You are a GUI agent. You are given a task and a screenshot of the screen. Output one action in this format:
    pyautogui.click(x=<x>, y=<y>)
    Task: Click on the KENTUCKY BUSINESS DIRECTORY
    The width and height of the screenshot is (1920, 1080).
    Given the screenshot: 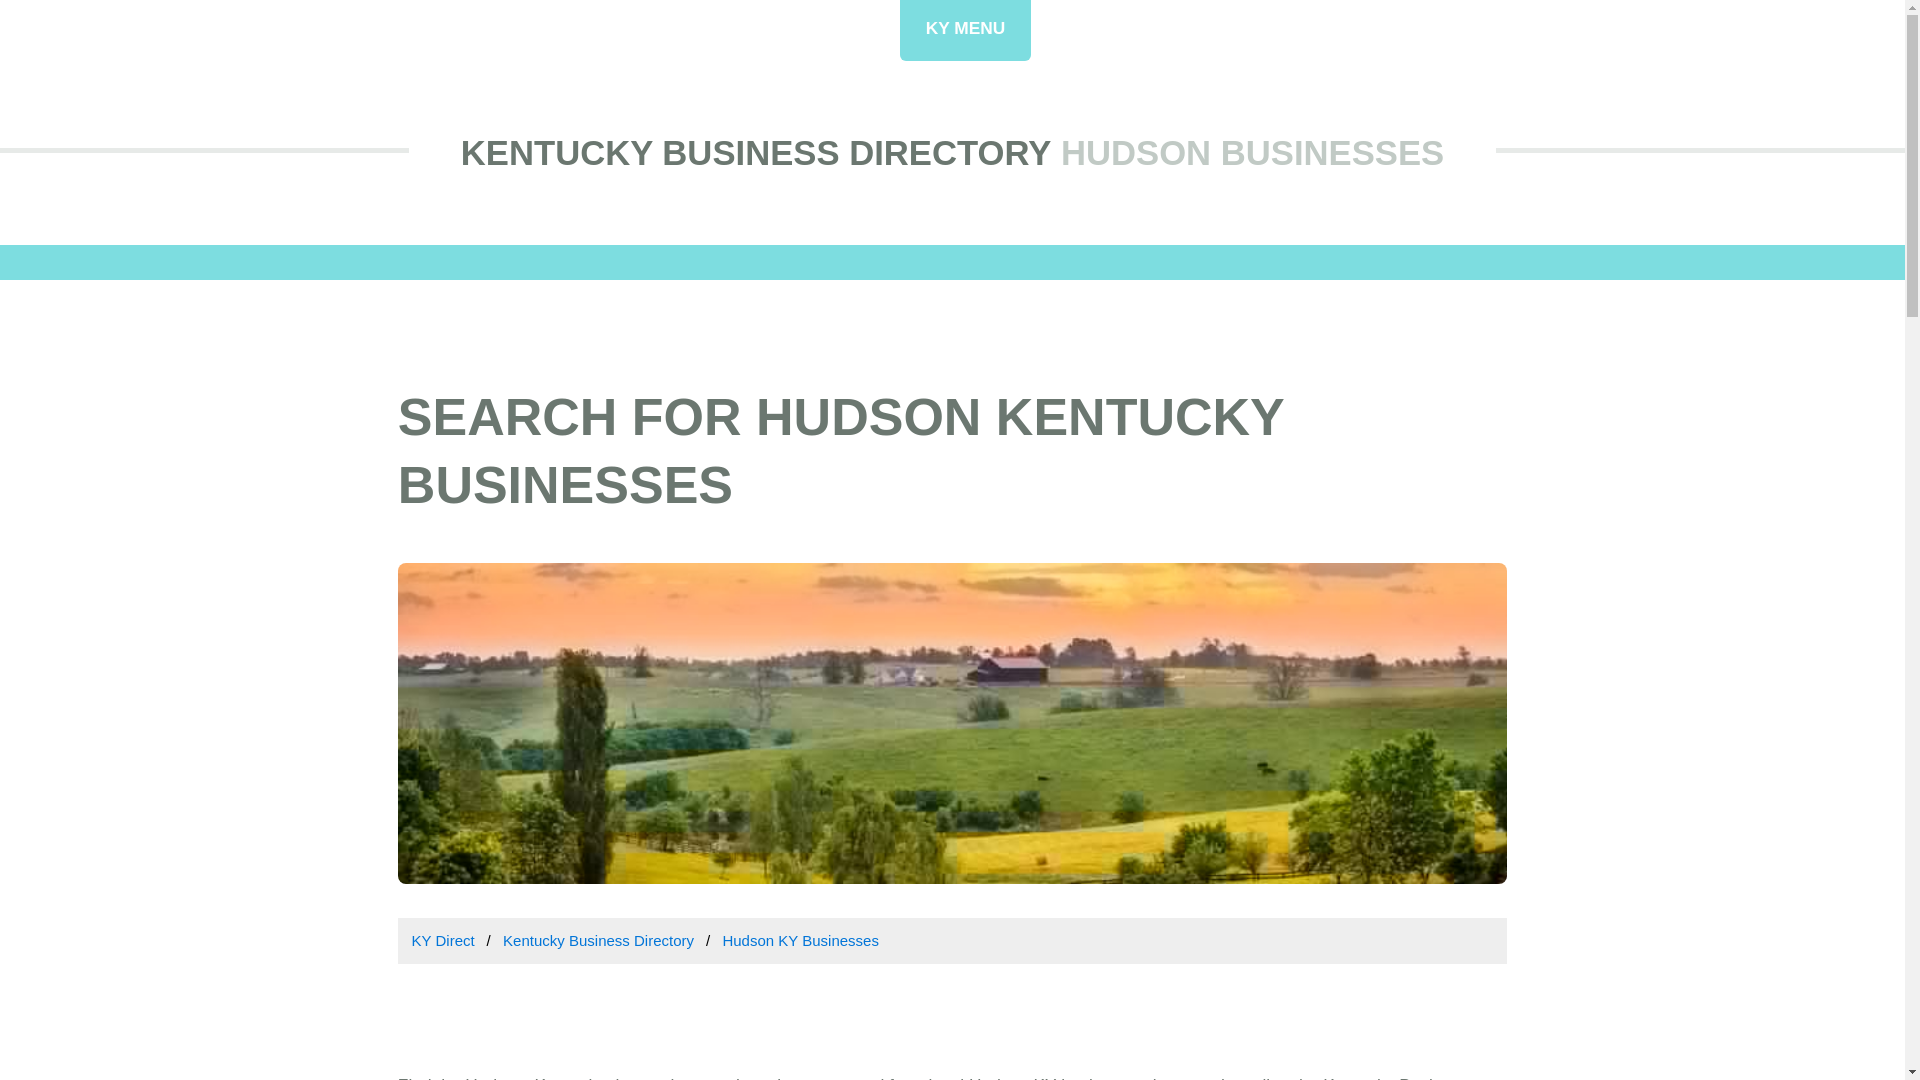 What is the action you would take?
    pyautogui.click(x=756, y=152)
    